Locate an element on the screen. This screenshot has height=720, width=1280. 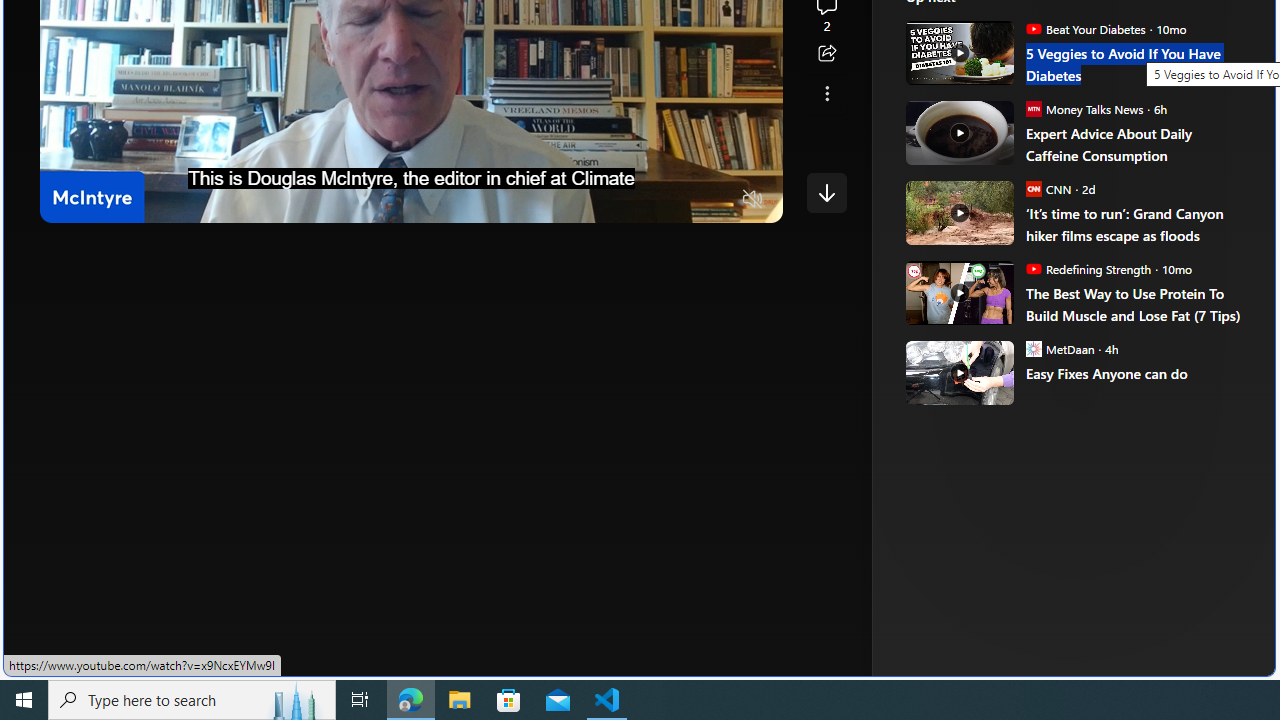
MetDaan is located at coordinates (1033, 348).